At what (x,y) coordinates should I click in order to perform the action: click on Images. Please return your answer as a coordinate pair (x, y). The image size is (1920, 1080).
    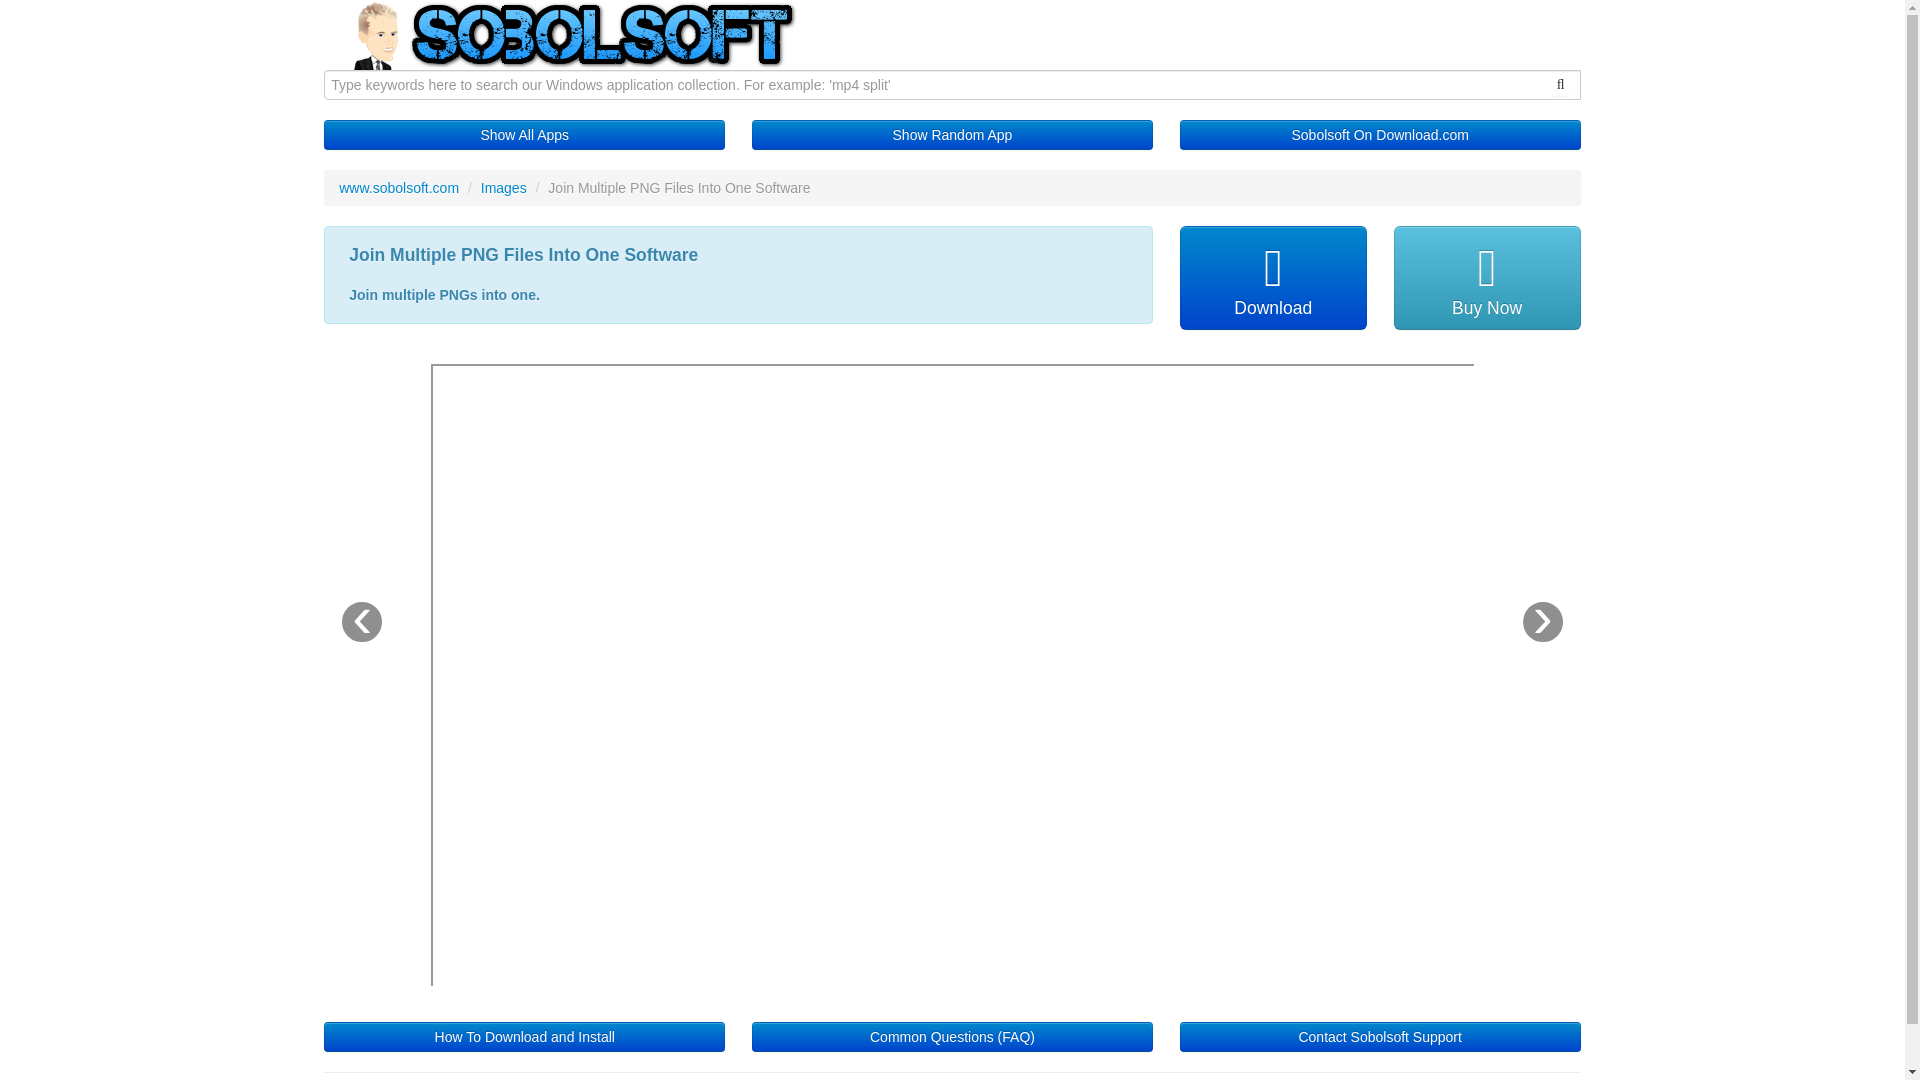
    Looking at the image, I should click on (504, 188).